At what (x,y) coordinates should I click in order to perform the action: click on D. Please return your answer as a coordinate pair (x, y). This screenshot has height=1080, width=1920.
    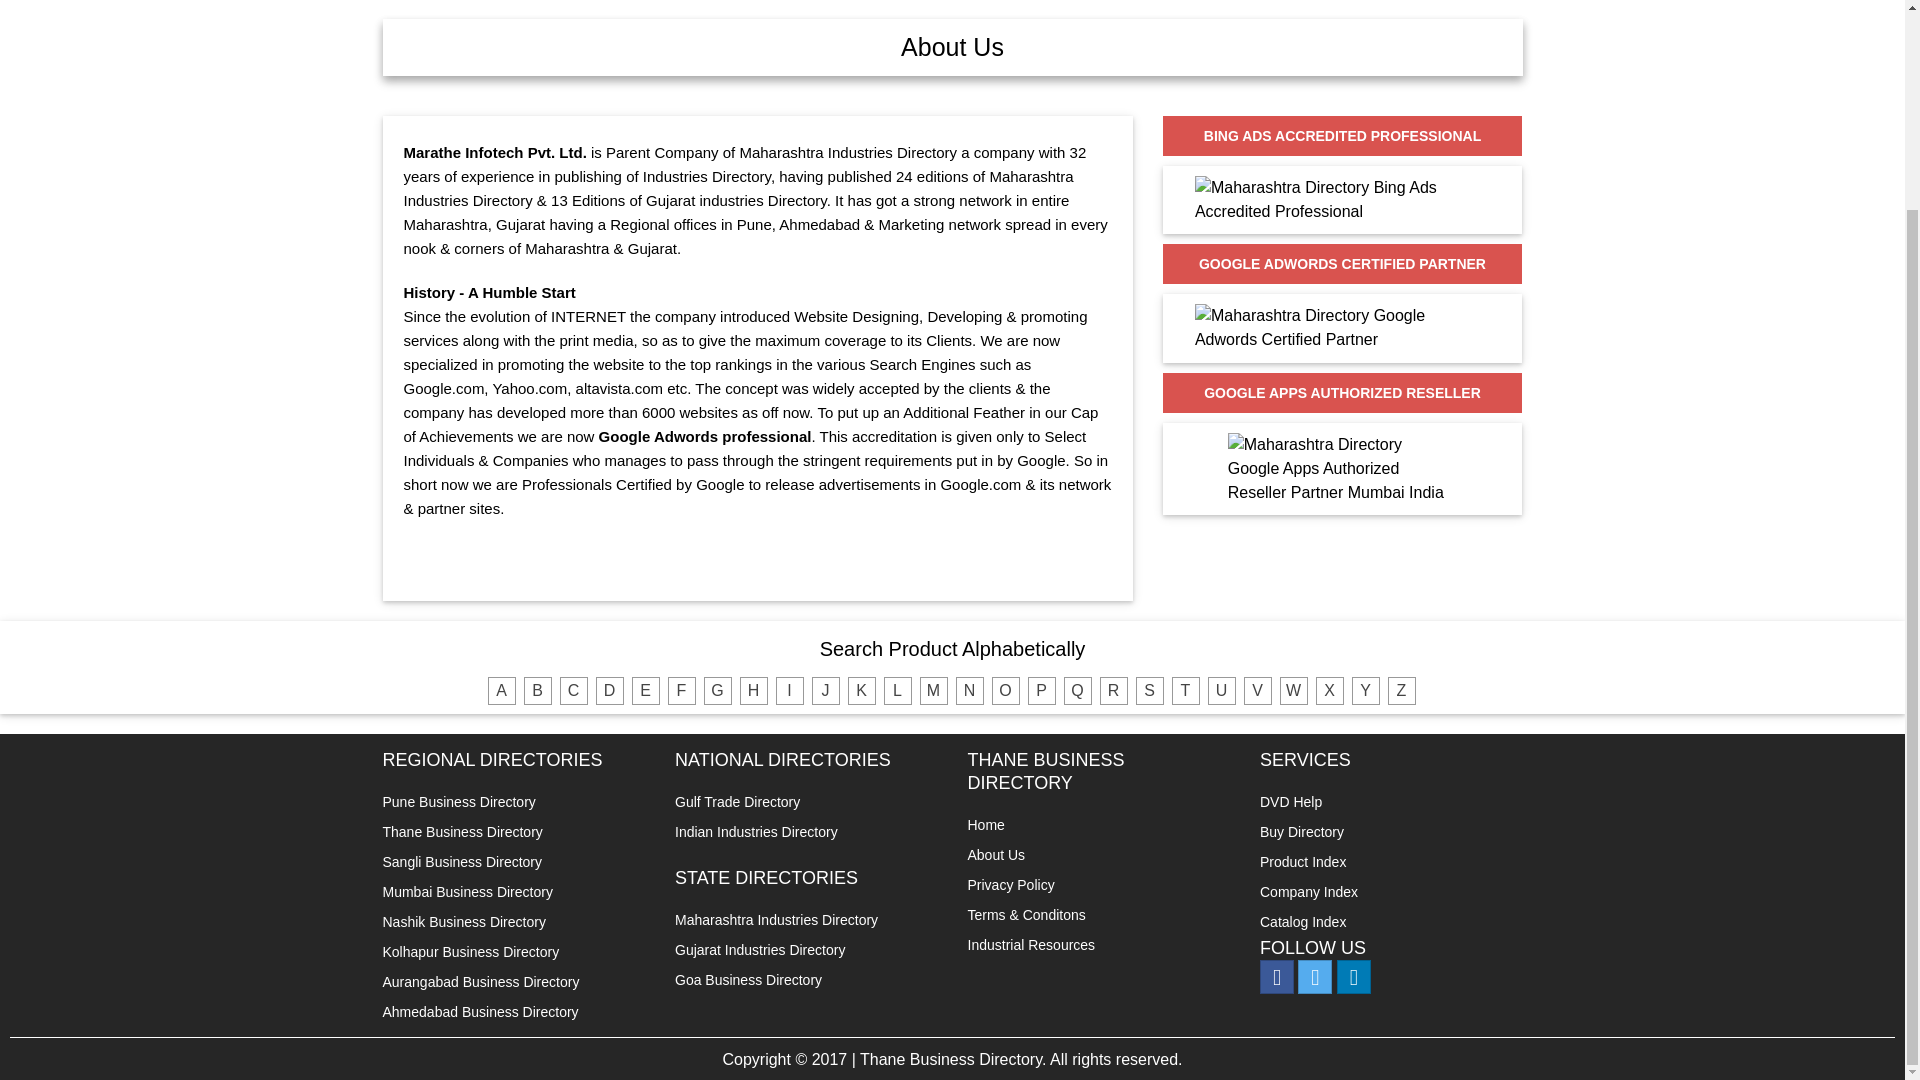
    Looking at the image, I should click on (610, 691).